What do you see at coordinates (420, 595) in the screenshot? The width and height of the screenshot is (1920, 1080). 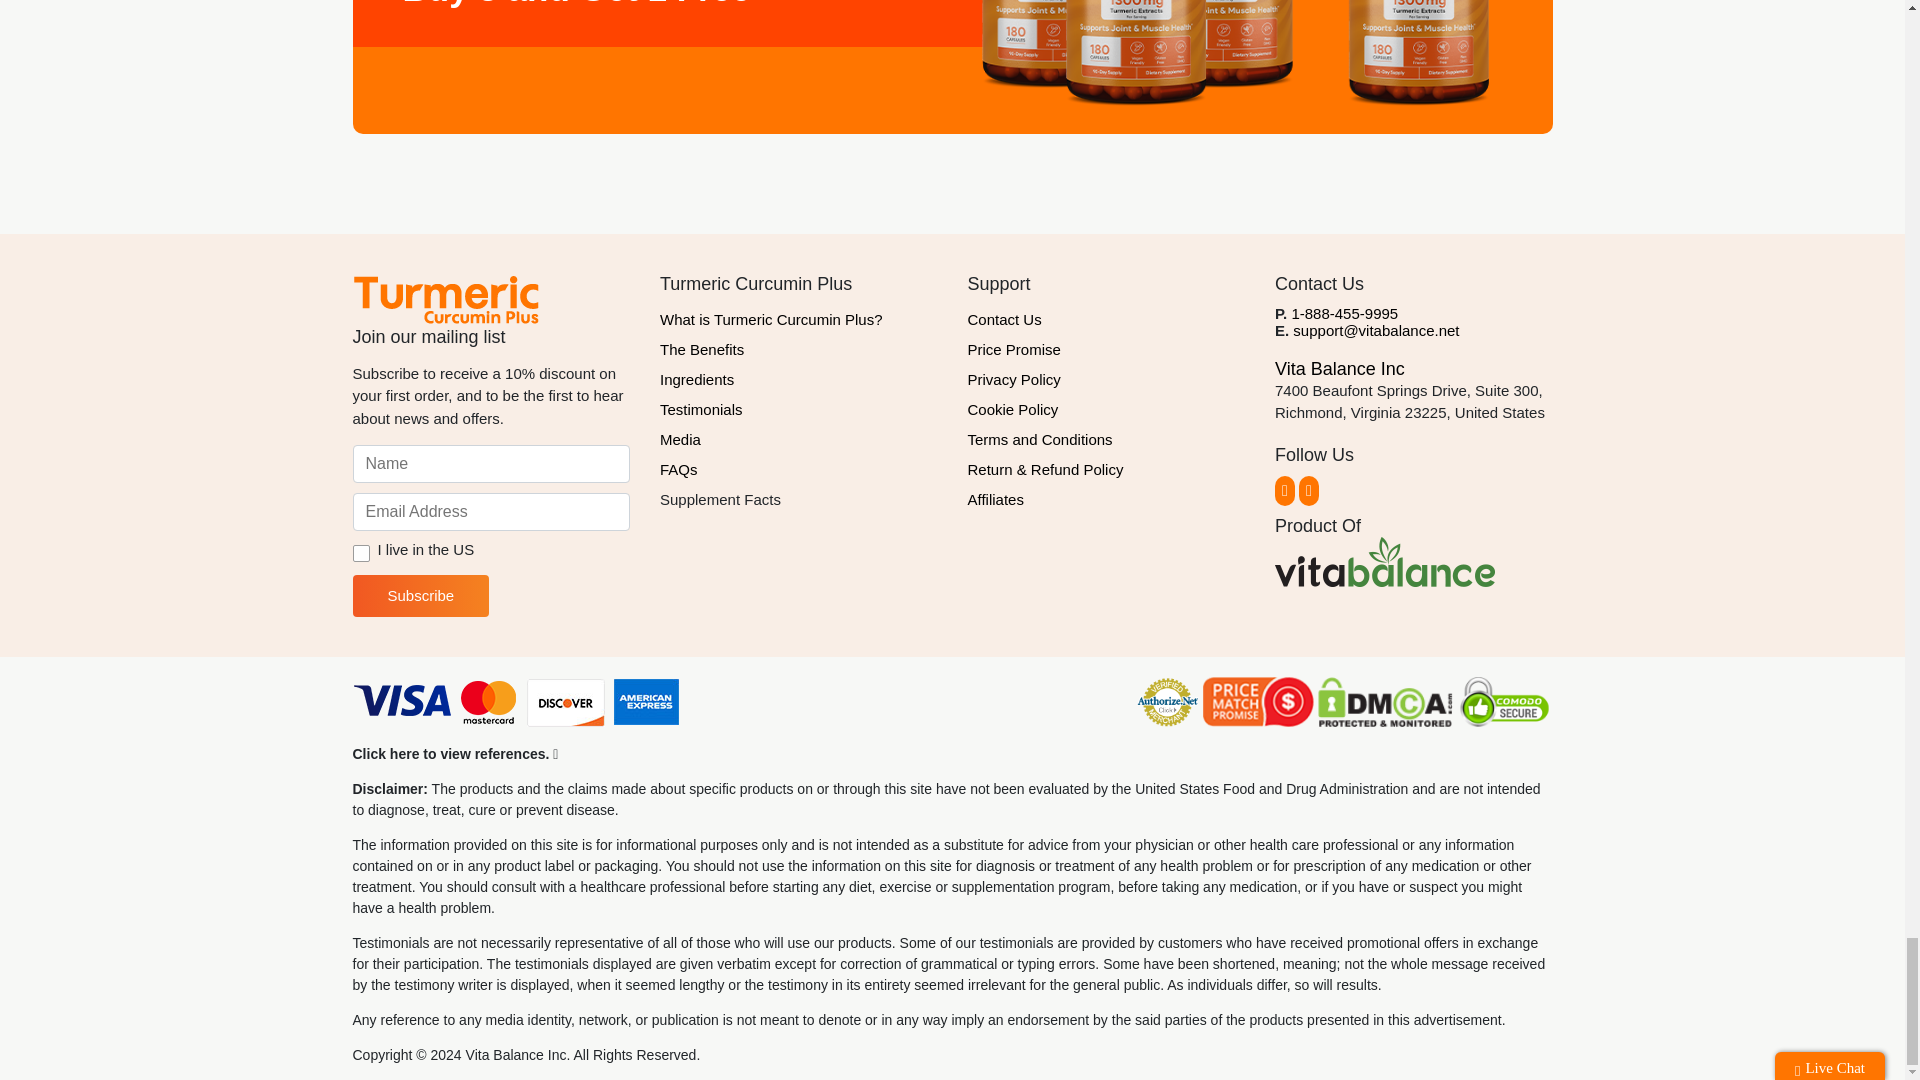 I see `Subscribe` at bounding box center [420, 595].